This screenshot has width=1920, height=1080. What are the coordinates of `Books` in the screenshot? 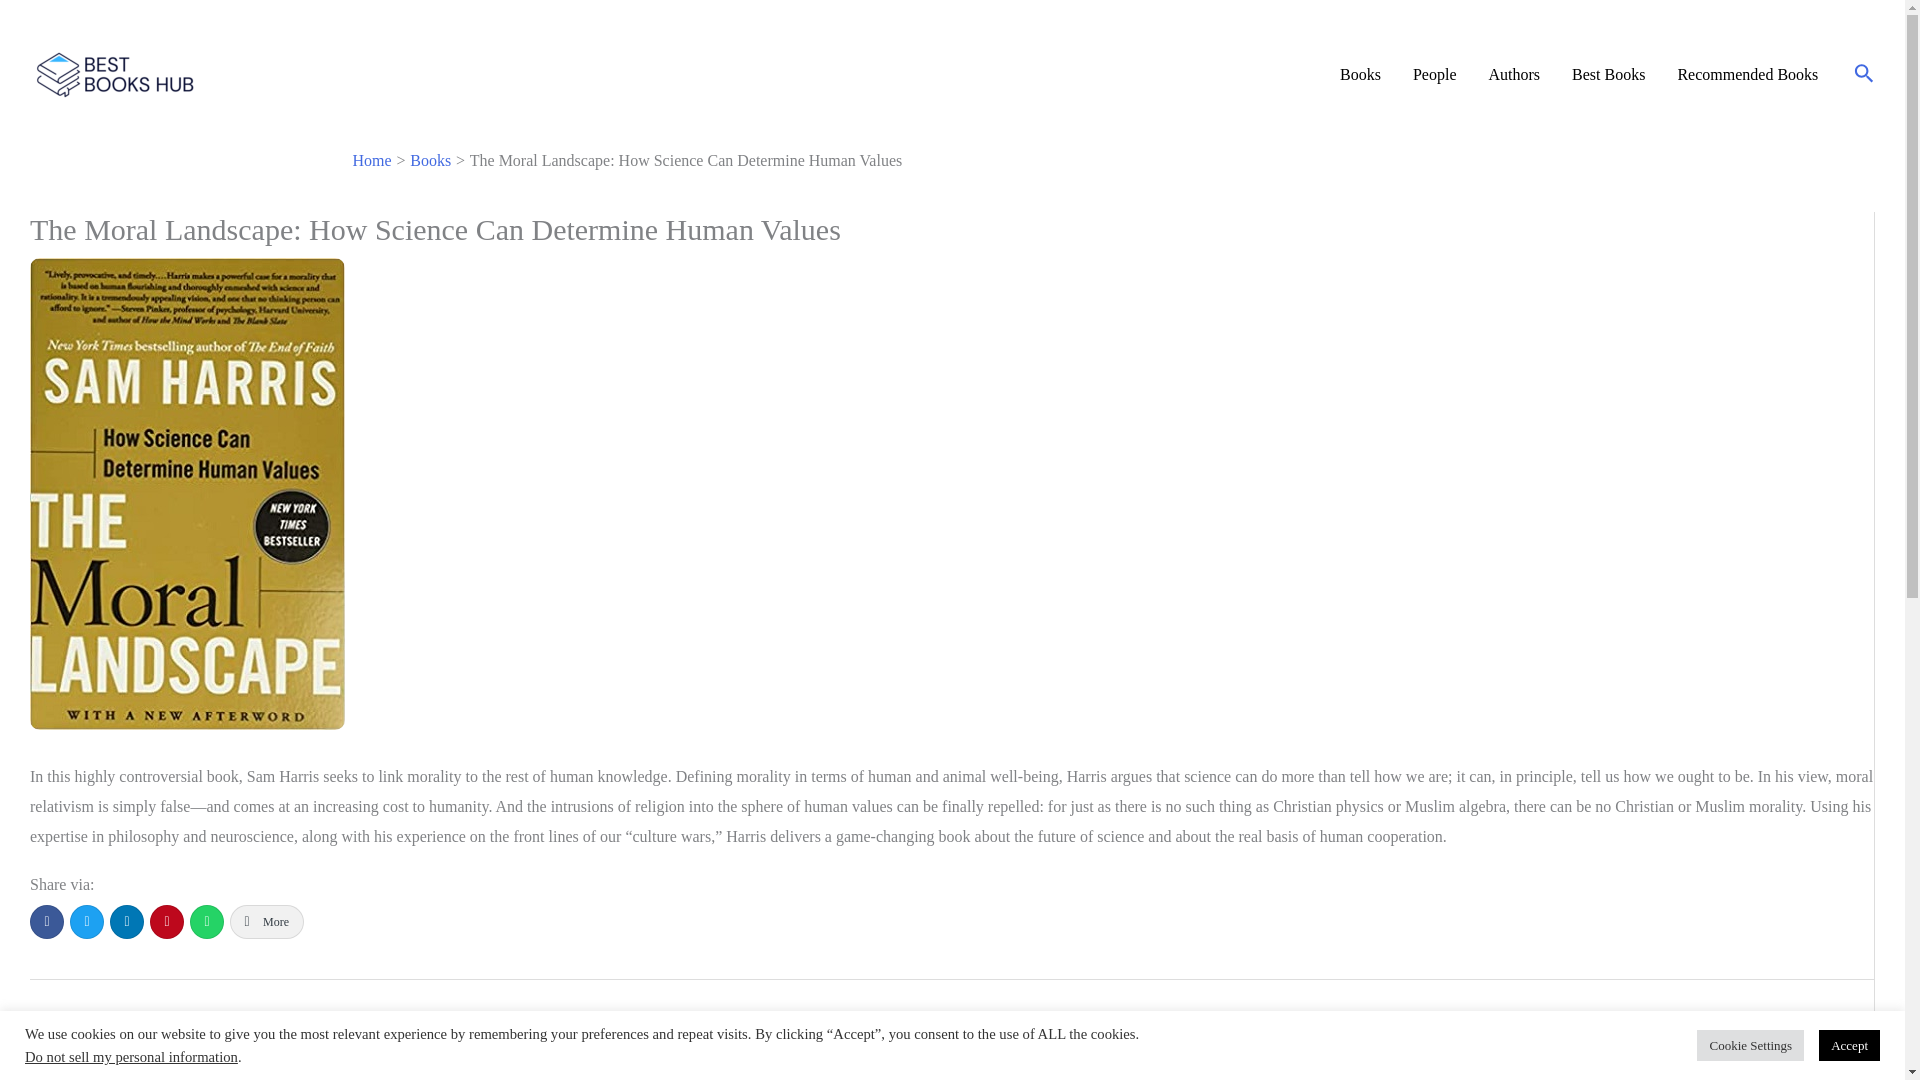 It's located at (430, 160).